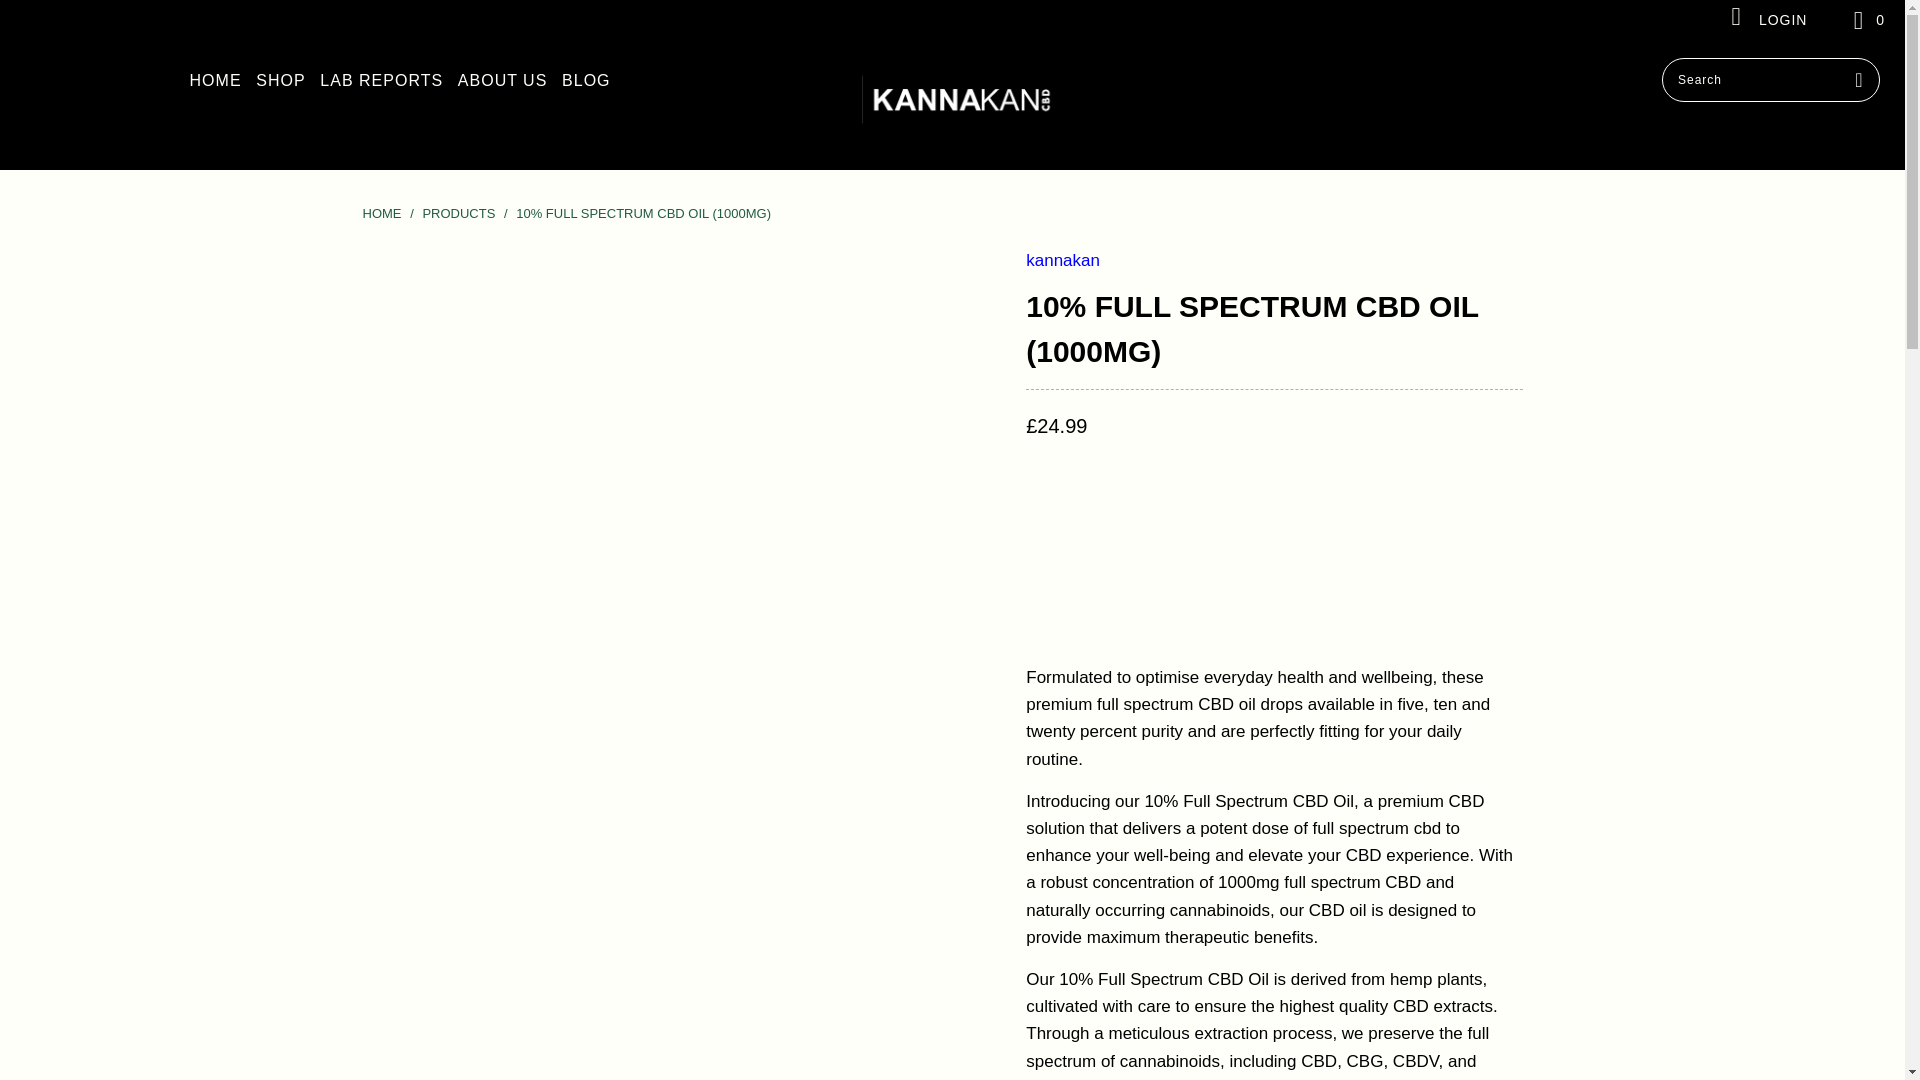 This screenshot has height=1080, width=1920. Describe the element at coordinates (586, 80) in the screenshot. I see `BLOG` at that location.